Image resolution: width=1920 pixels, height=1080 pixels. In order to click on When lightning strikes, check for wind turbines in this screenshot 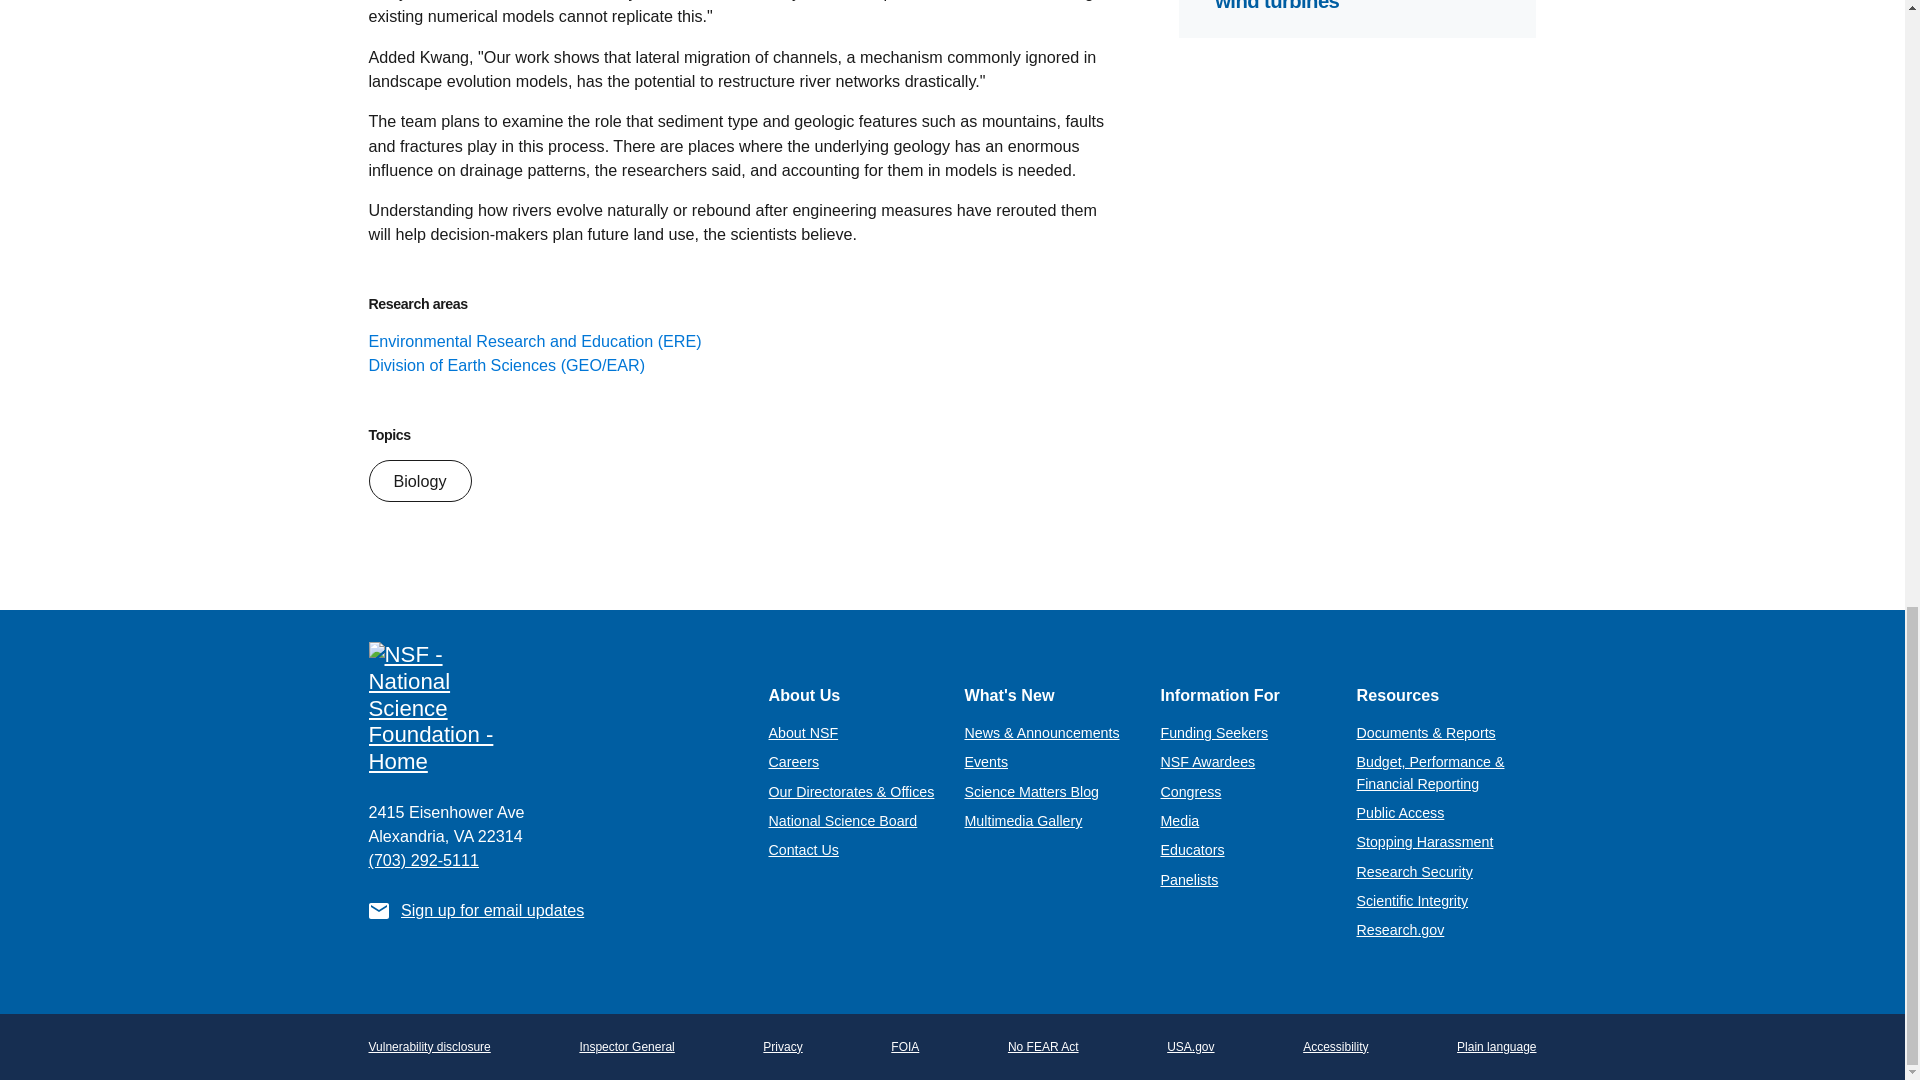, I will do `click(1364, 5)`.